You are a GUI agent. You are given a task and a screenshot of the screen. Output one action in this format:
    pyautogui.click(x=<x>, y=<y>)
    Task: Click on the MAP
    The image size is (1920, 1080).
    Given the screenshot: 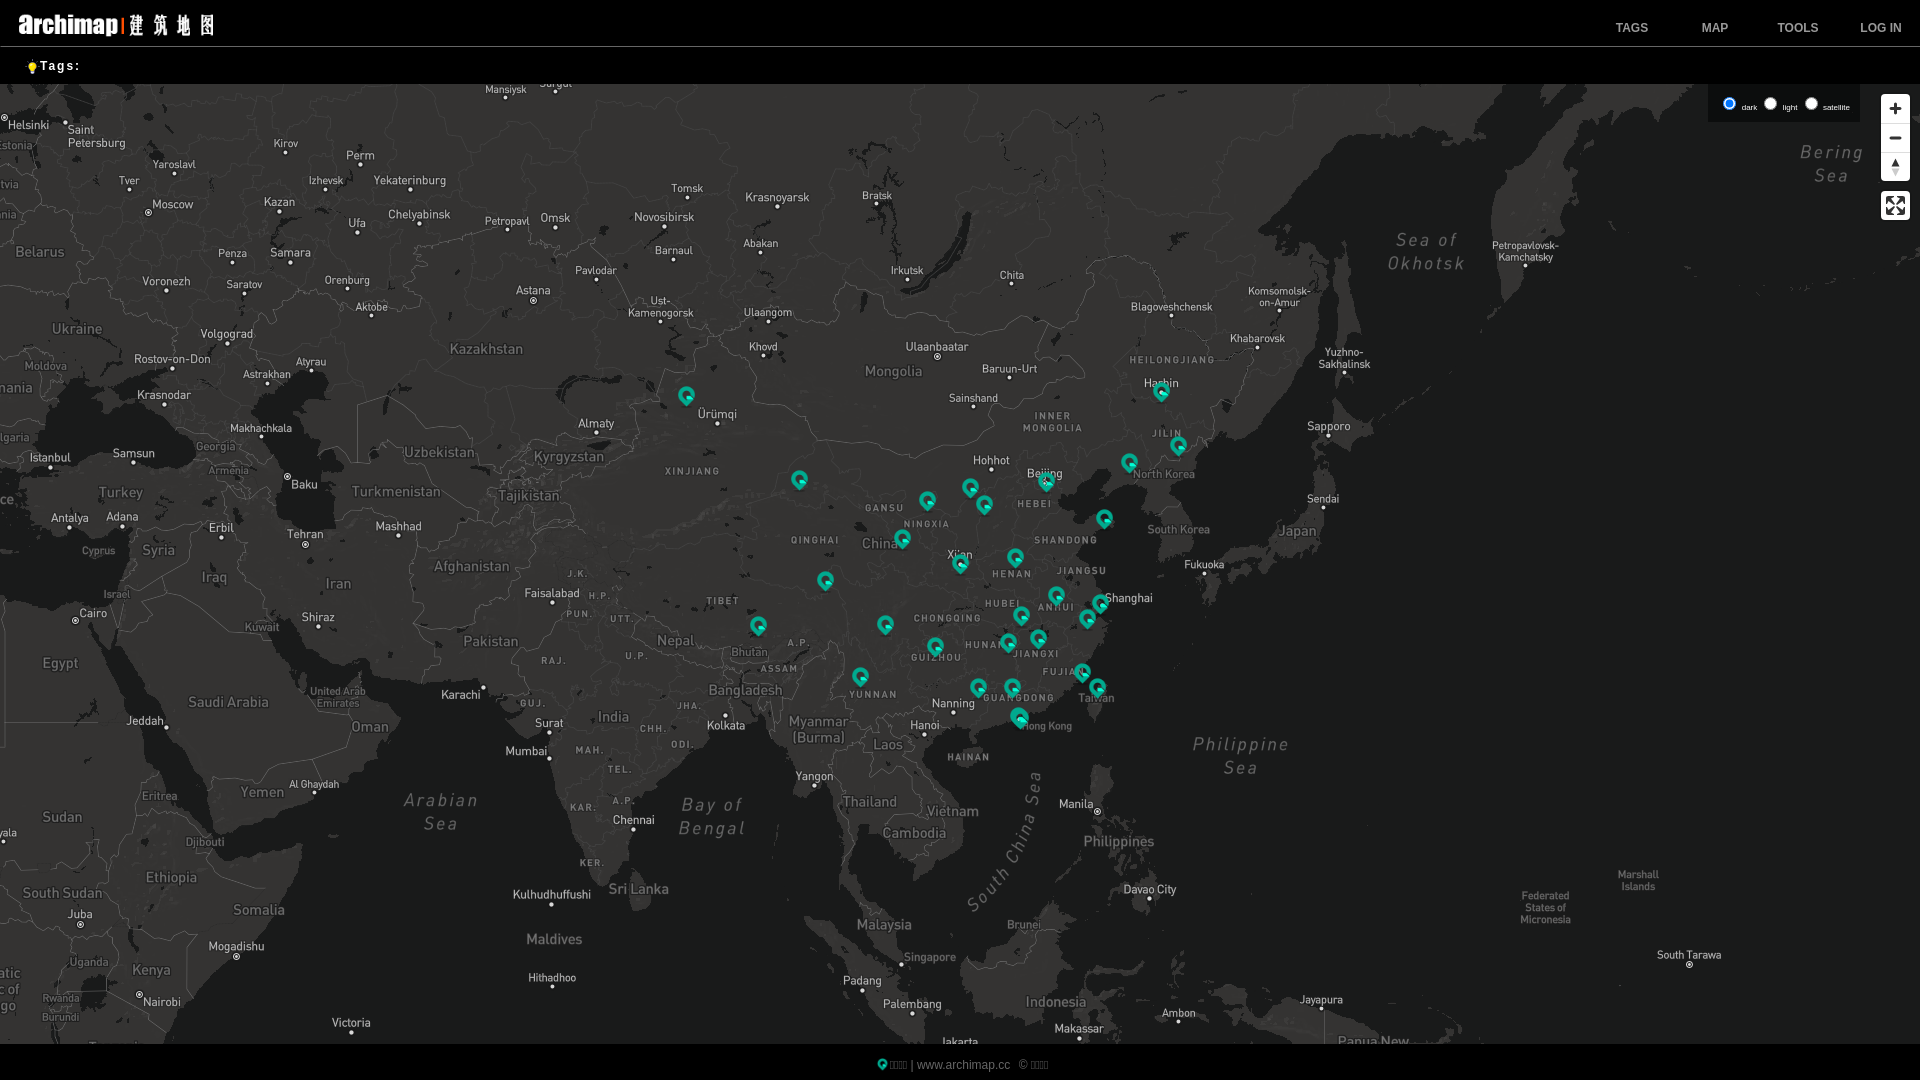 What is the action you would take?
    pyautogui.click(x=1715, y=28)
    